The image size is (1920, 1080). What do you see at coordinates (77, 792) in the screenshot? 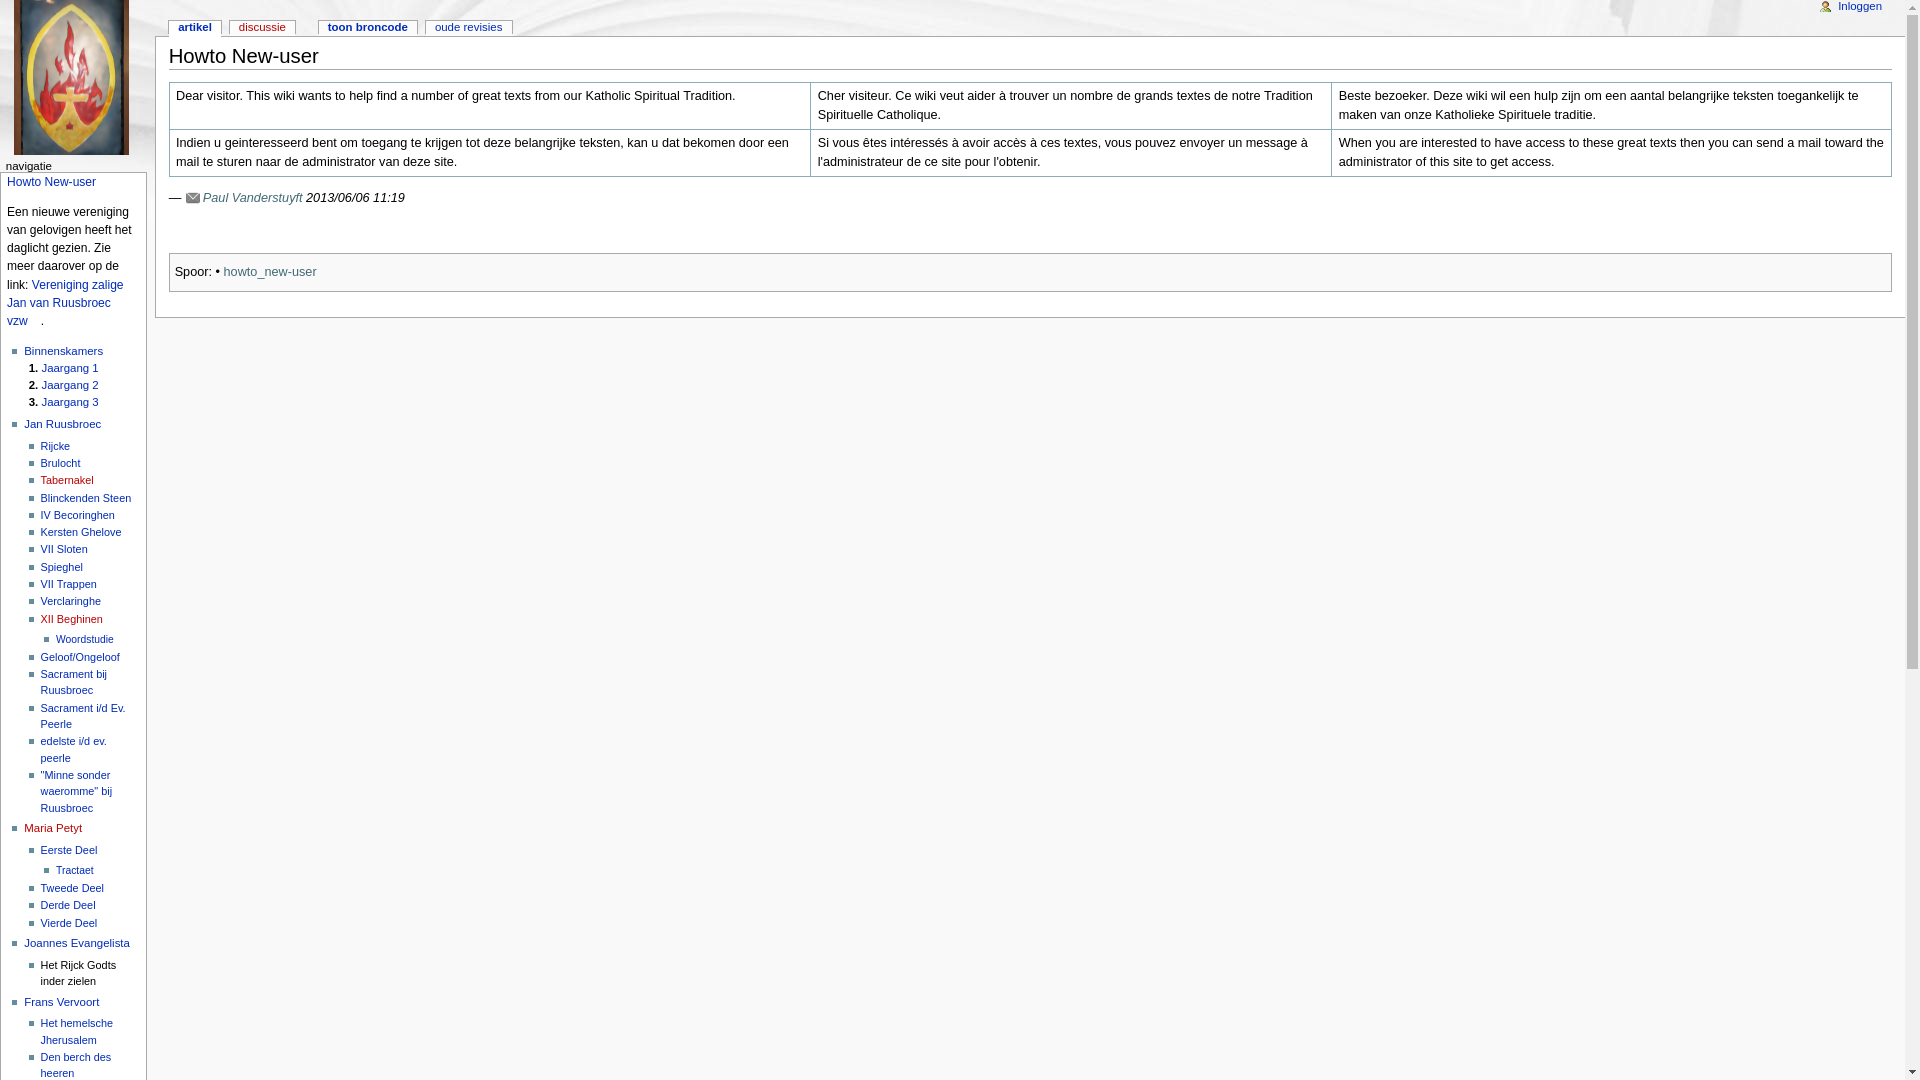
I see `"Minne sonder waeromme" bij Ruusbroec` at bounding box center [77, 792].